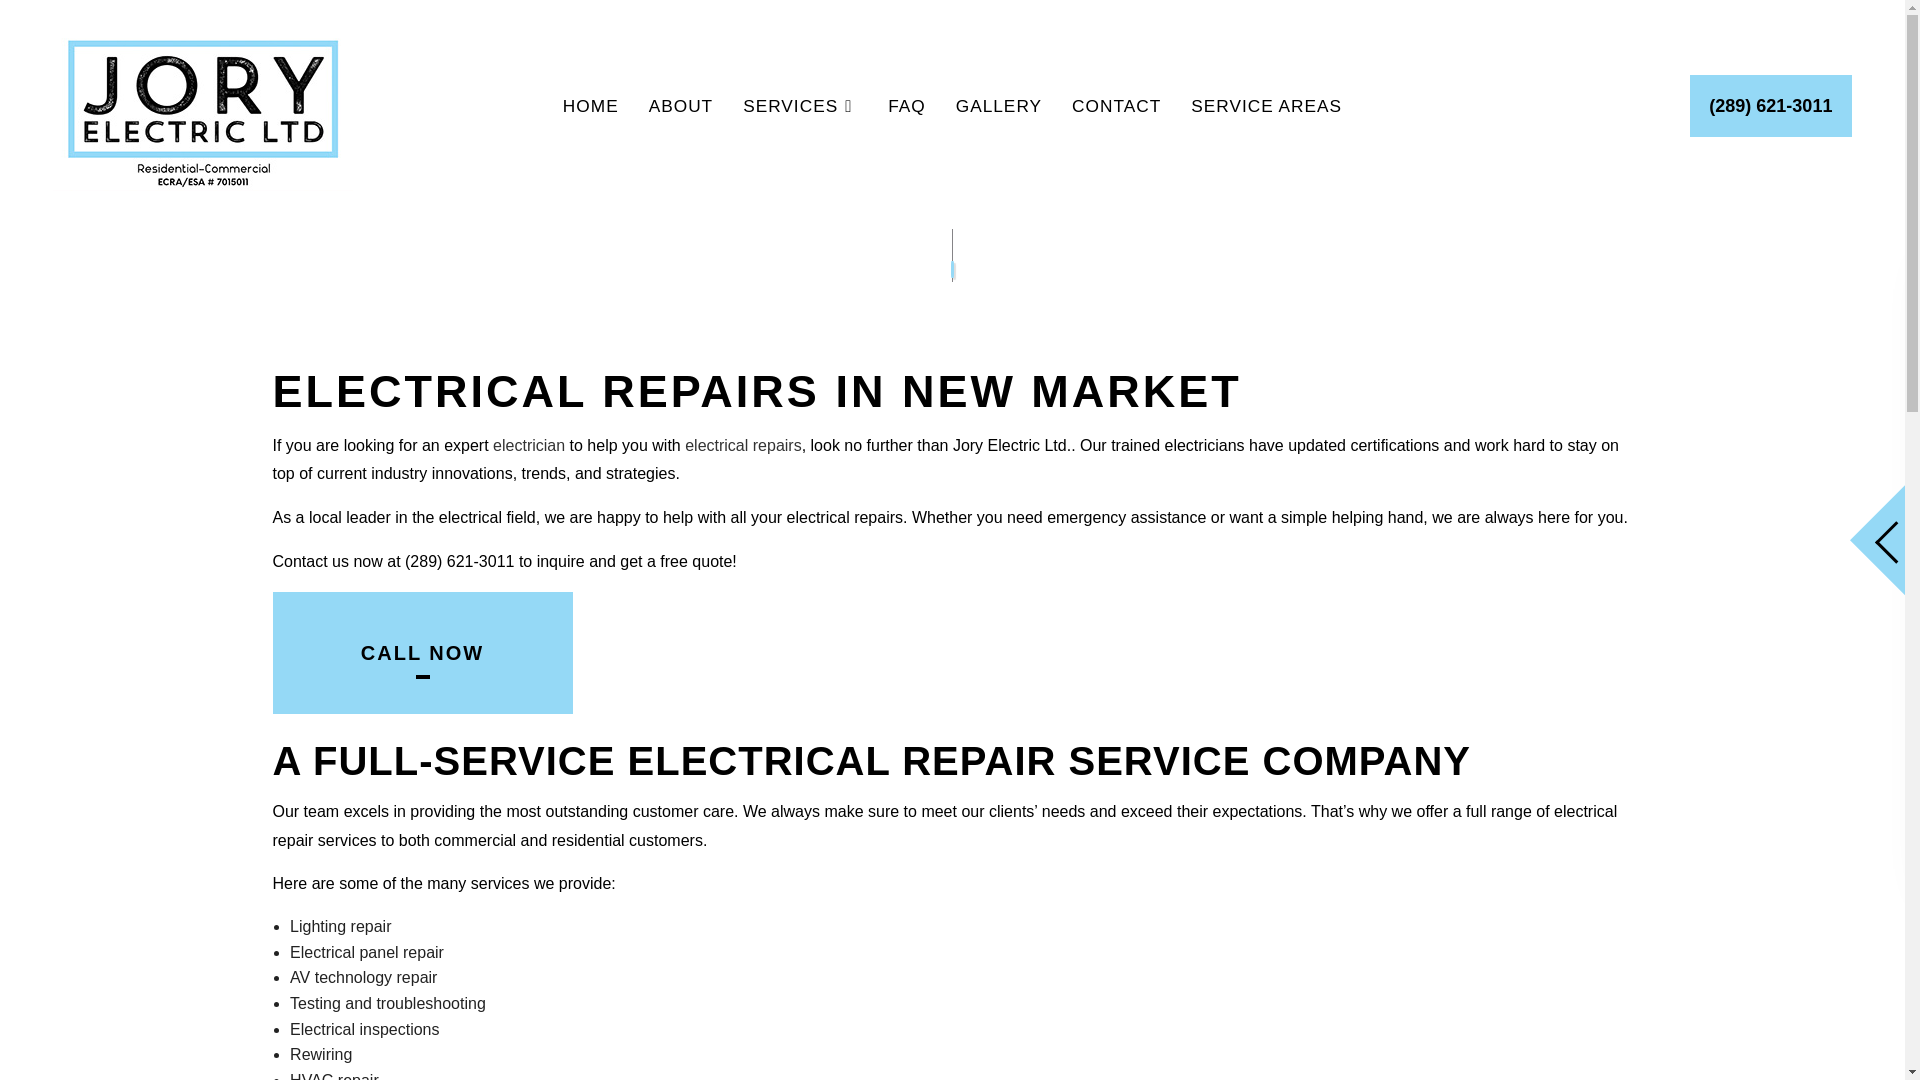 This screenshot has height=1080, width=1920. Describe the element at coordinates (642, 178) in the screenshot. I see `CEILING FAN INSTALLATION` at that location.